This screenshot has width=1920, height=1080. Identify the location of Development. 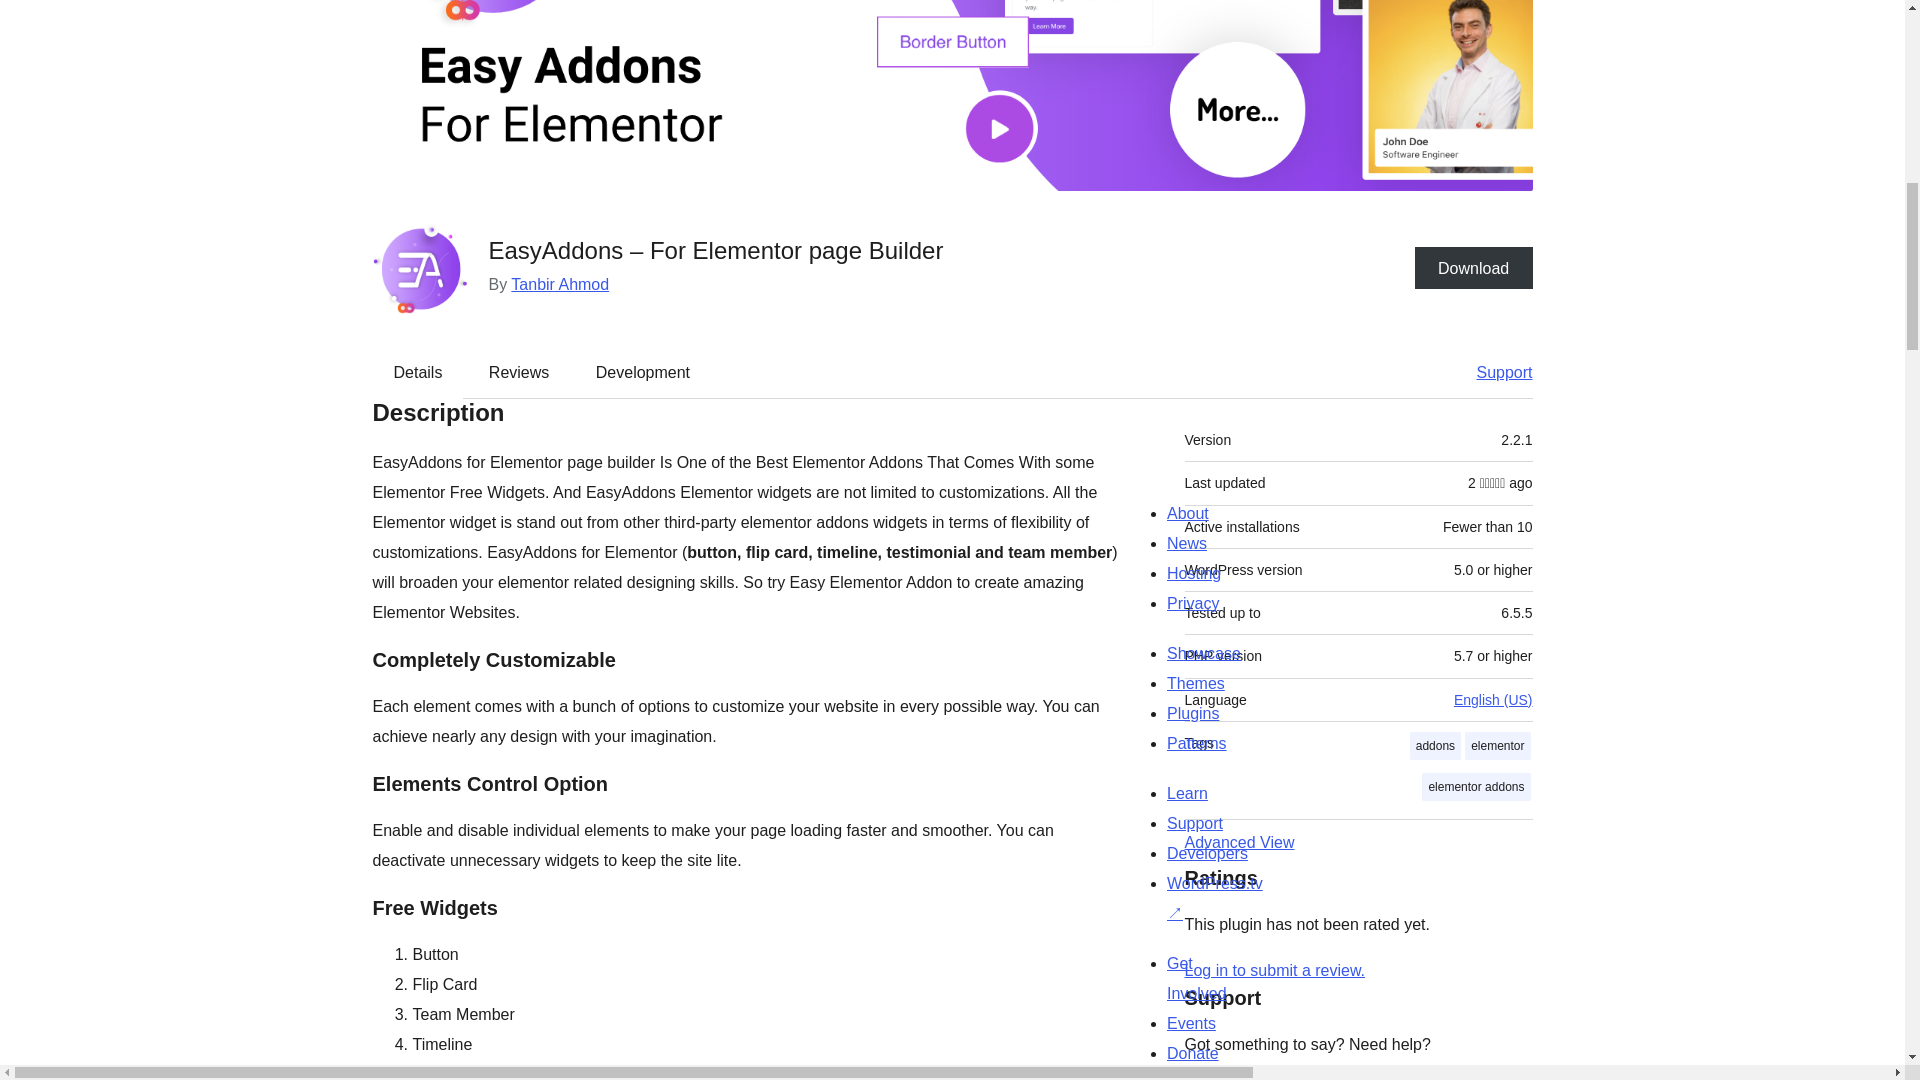
(643, 372).